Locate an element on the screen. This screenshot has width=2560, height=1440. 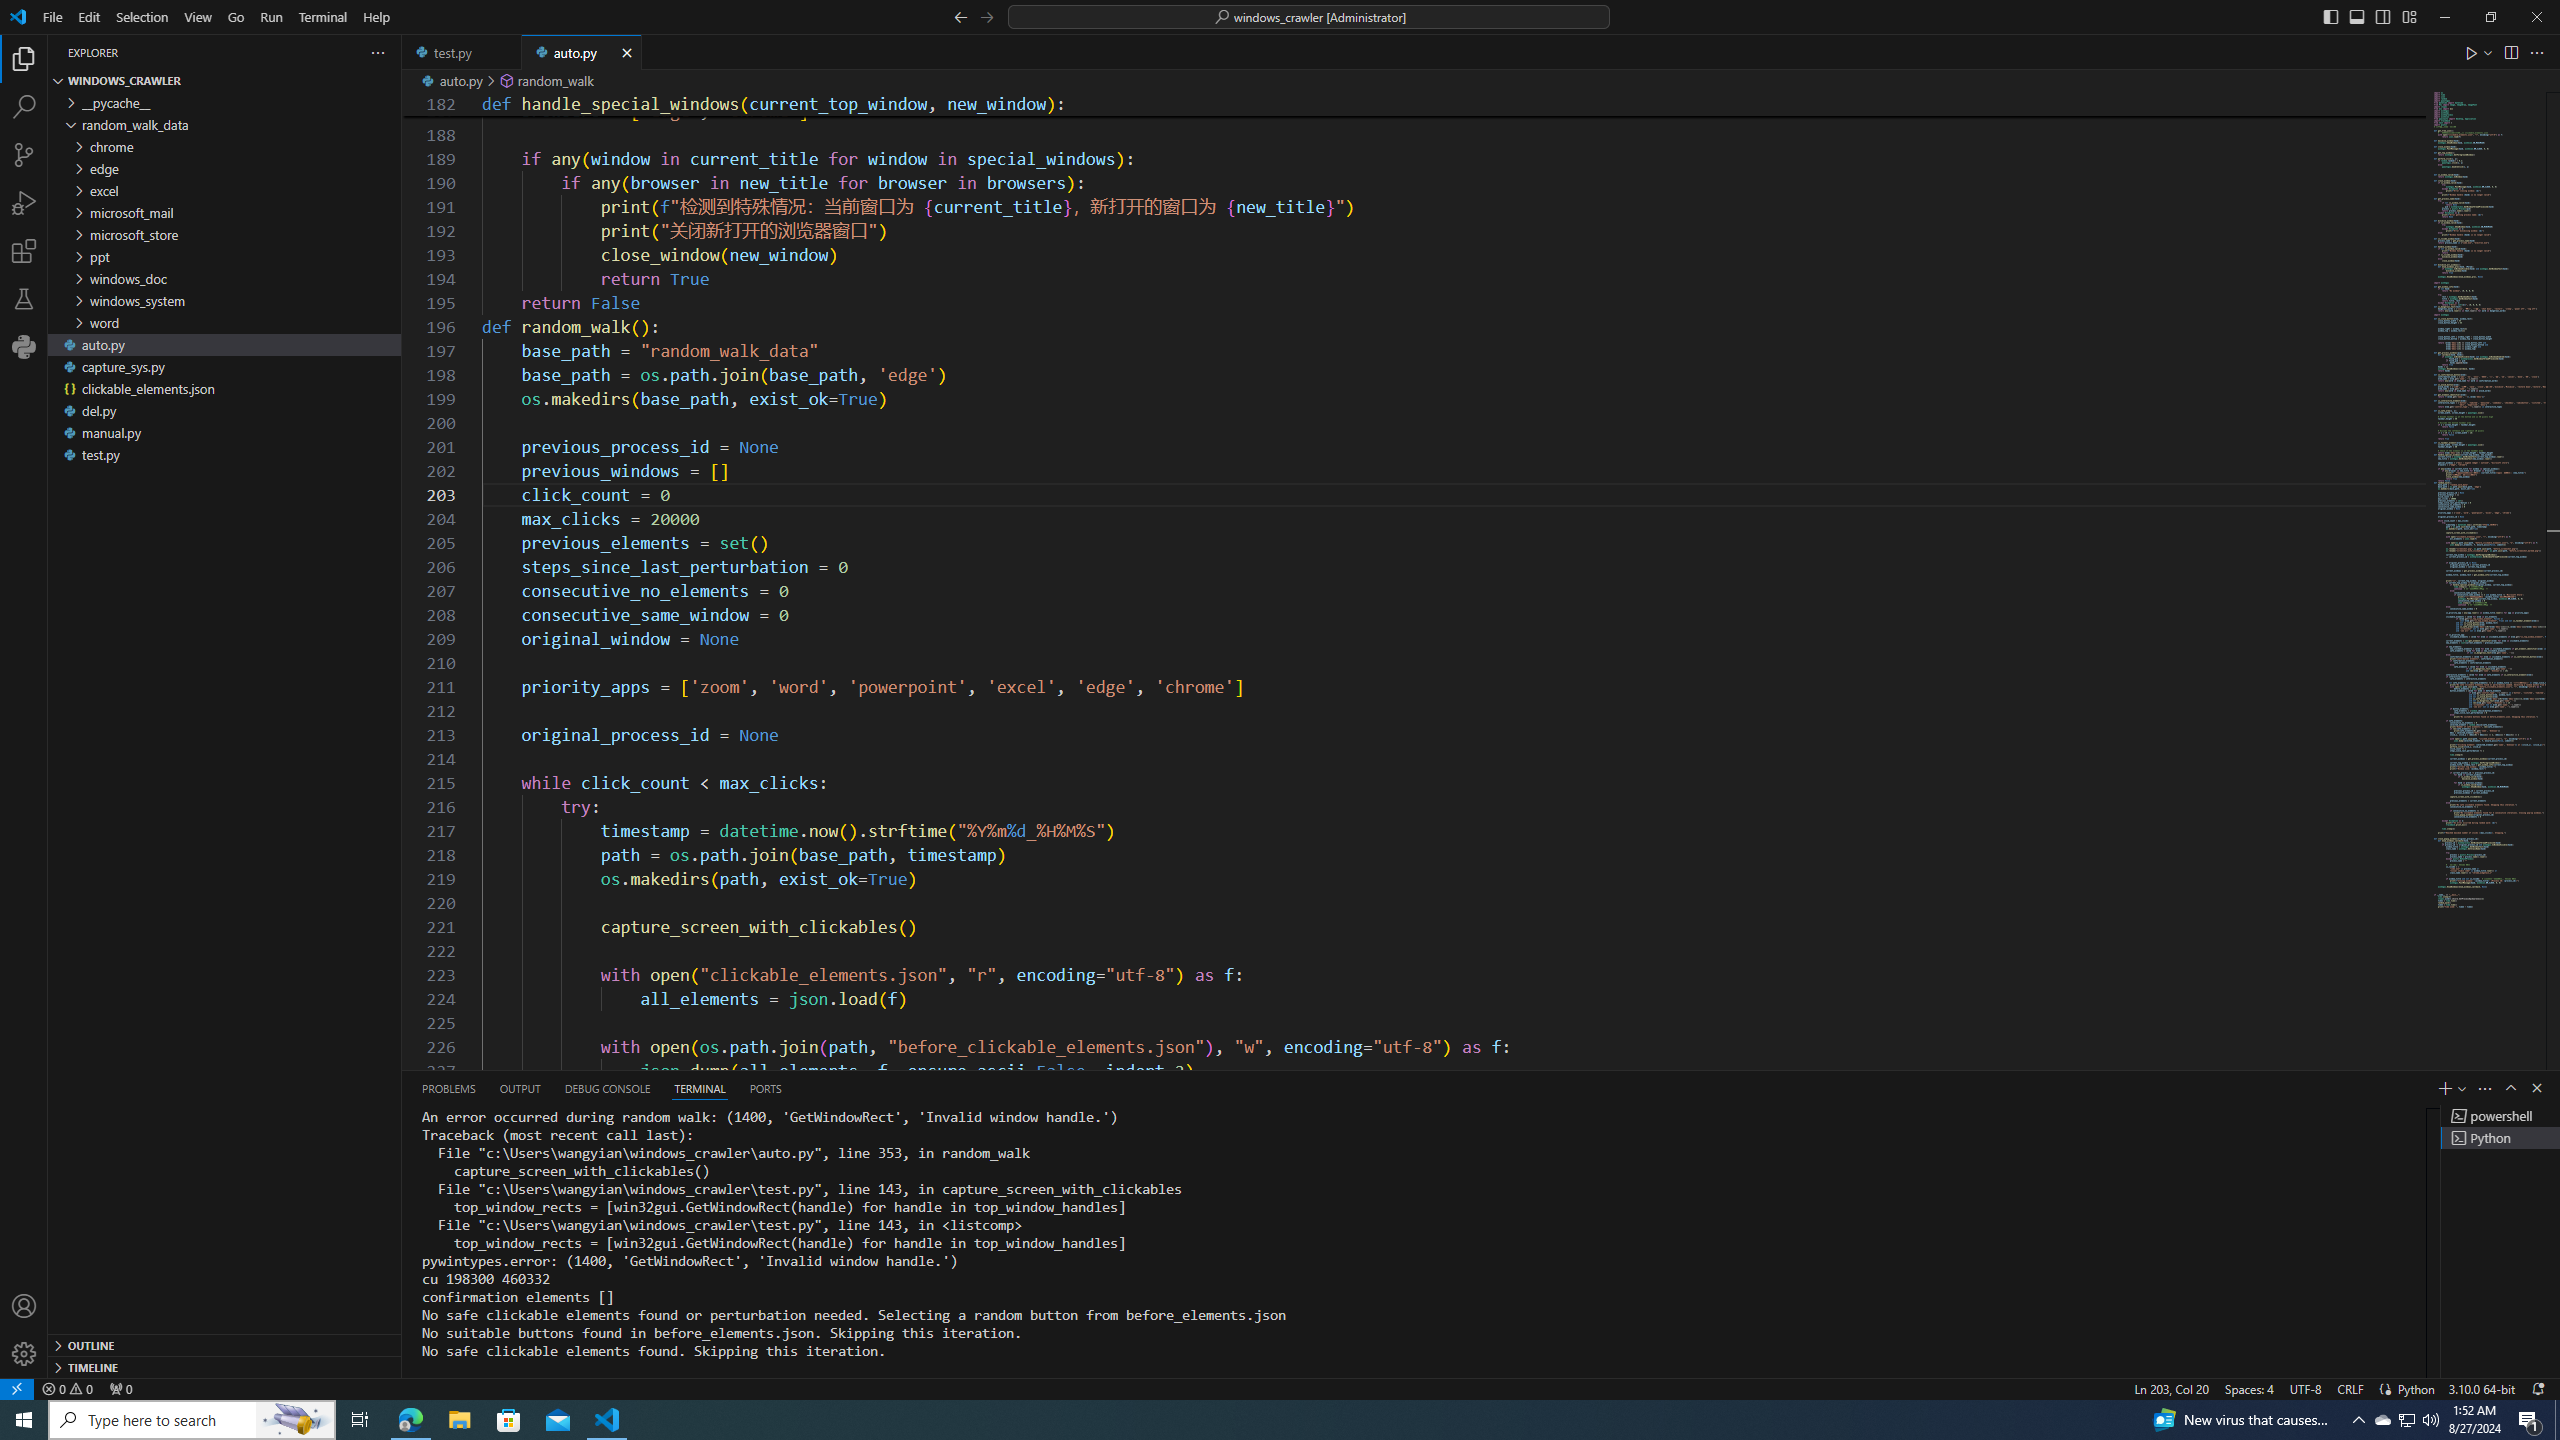
Ports is located at coordinates (765, 1088).